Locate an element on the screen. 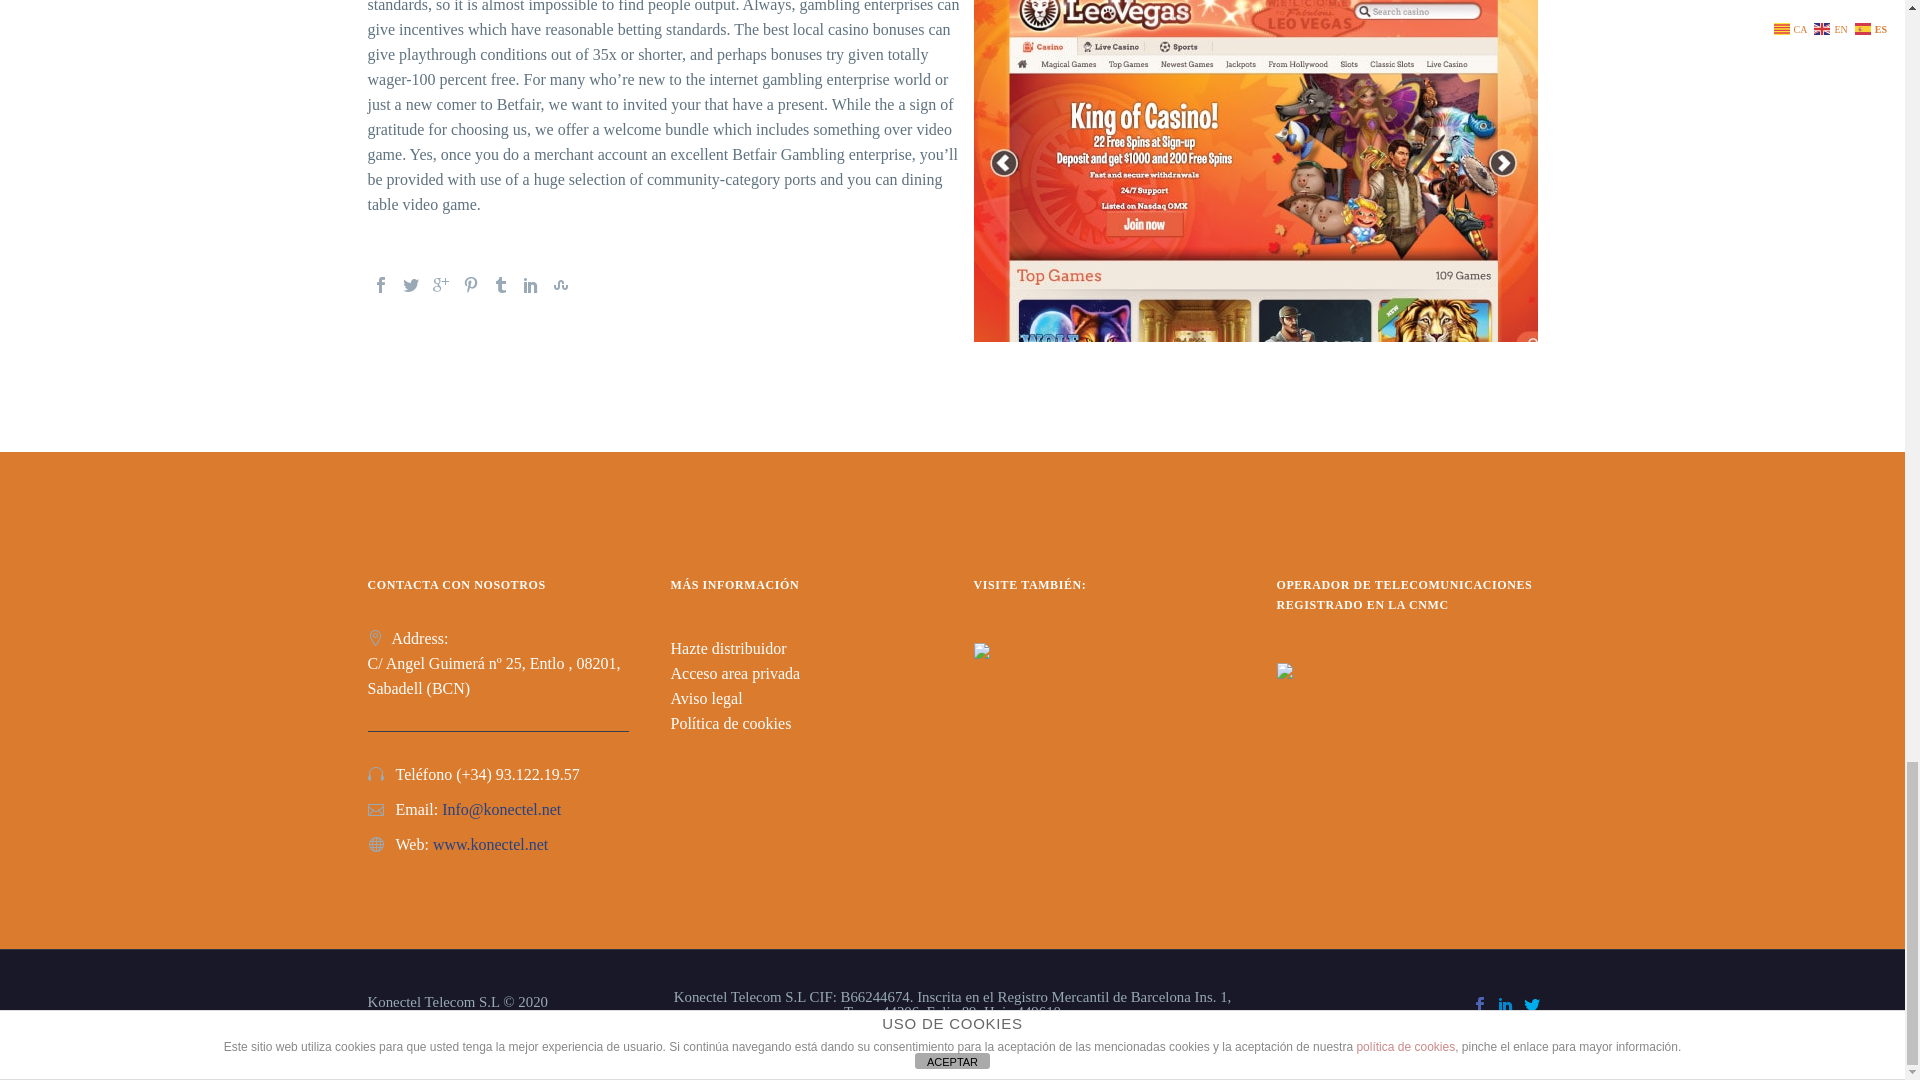 The width and height of the screenshot is (1920, 1080). Pinterest is located at coordinates (470, 284).